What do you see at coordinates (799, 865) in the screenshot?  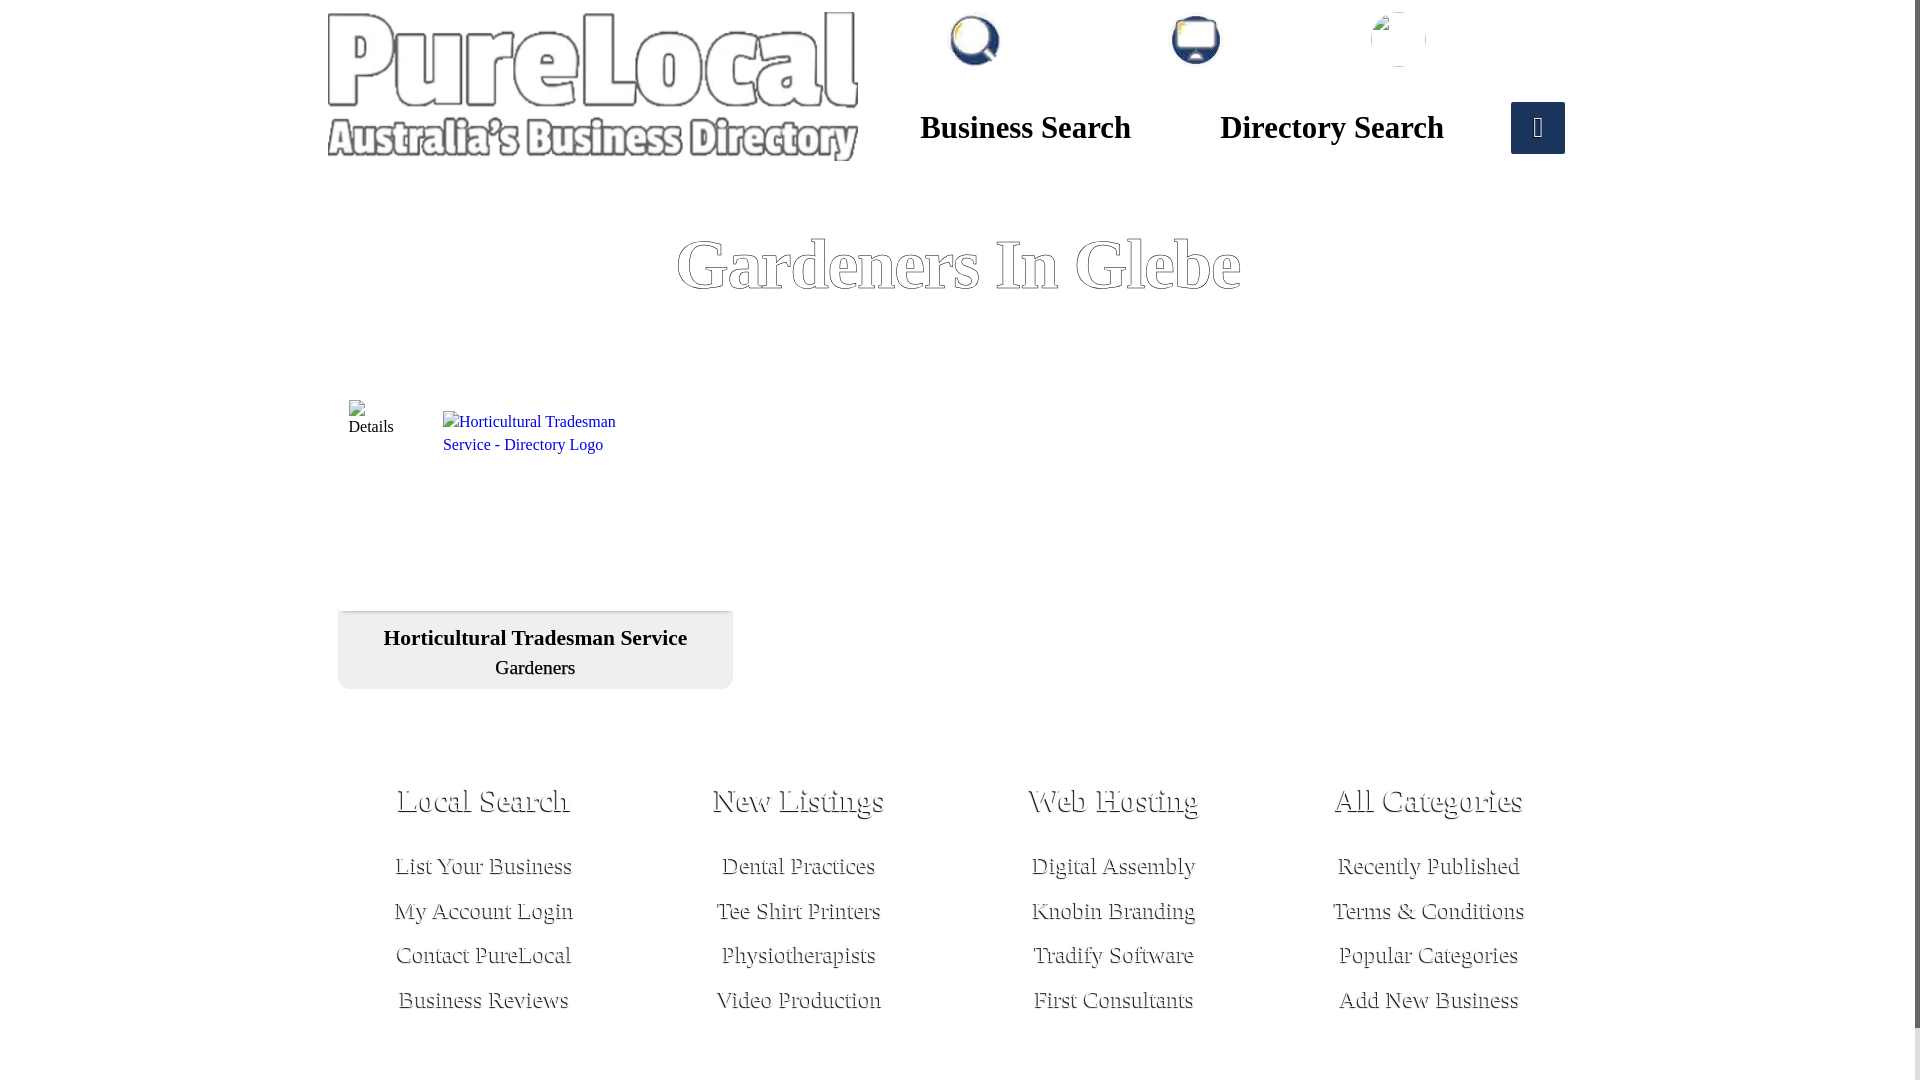 I see `Dental Practices` at bounding box center [799, 865].